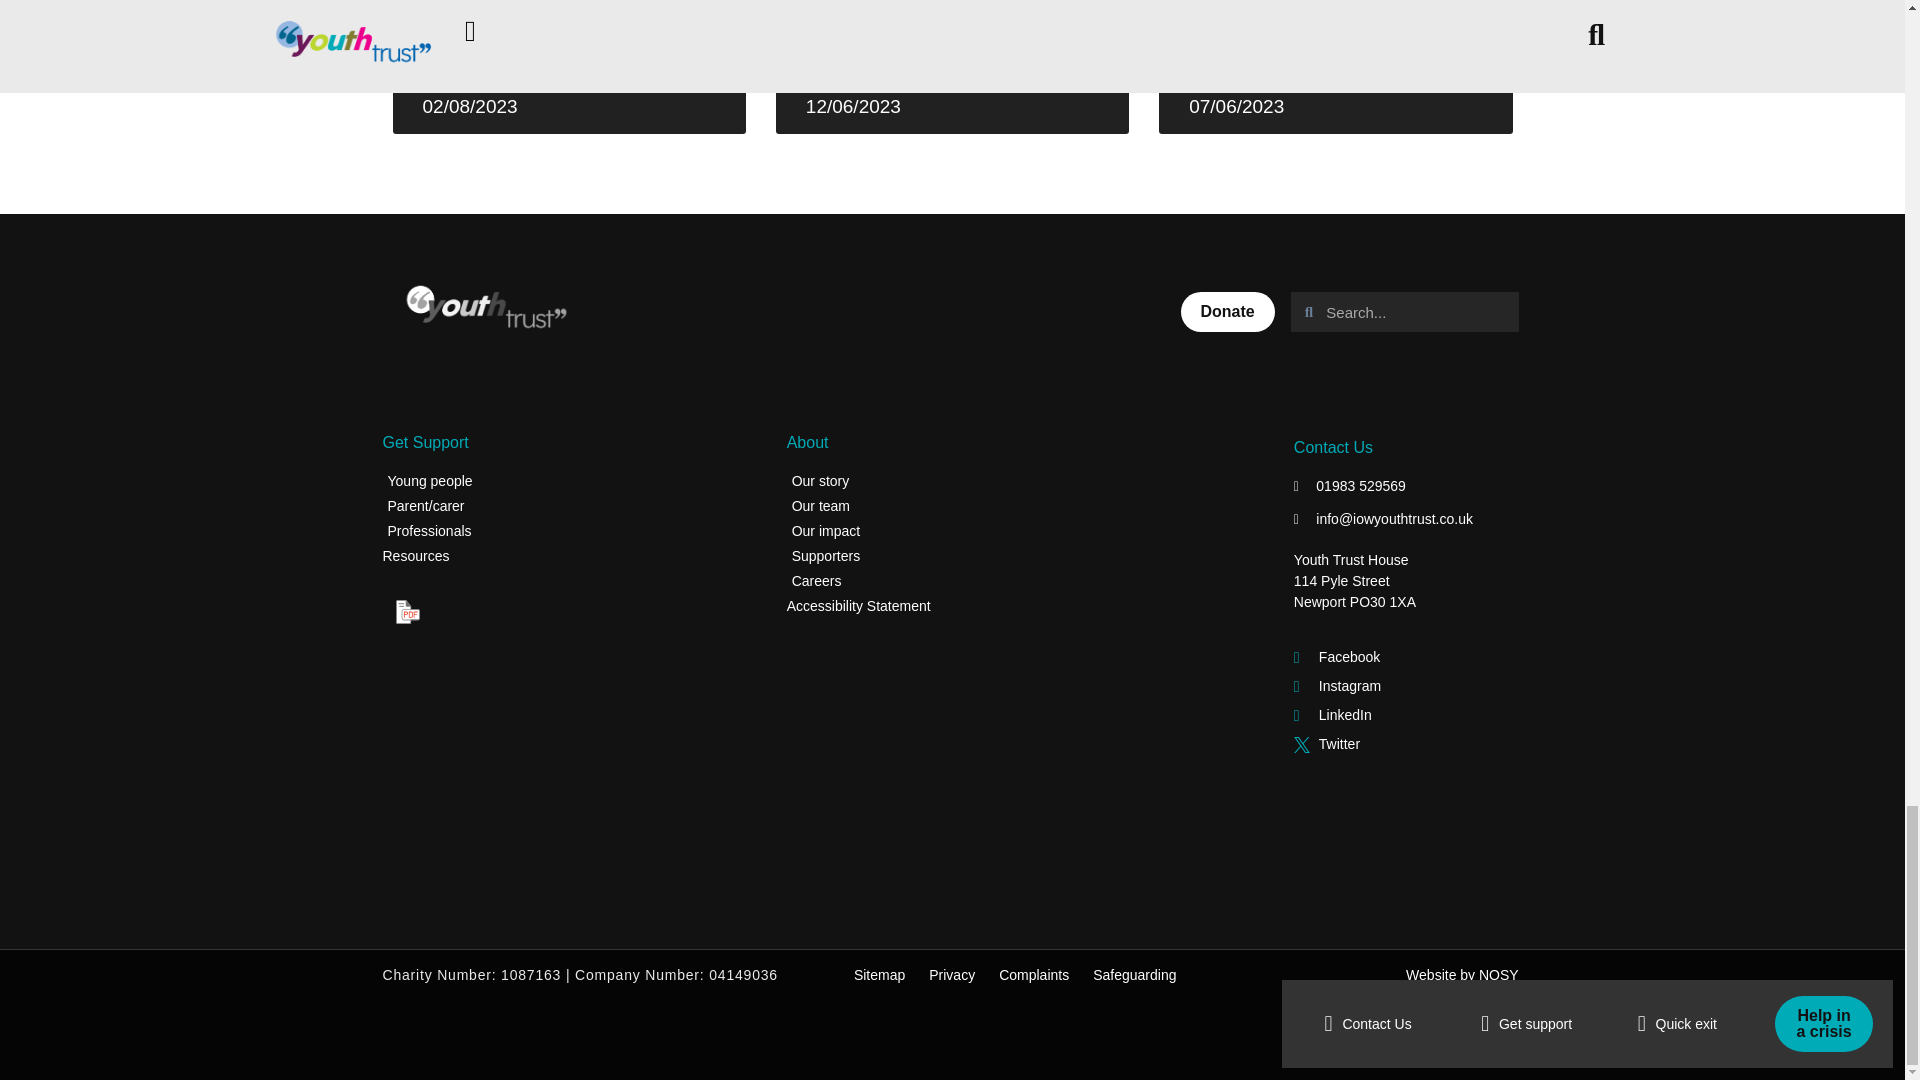  What do you see at coordinates (849, 38) in the screenshot?
I see `Read more` at bounding box center [849, 38].